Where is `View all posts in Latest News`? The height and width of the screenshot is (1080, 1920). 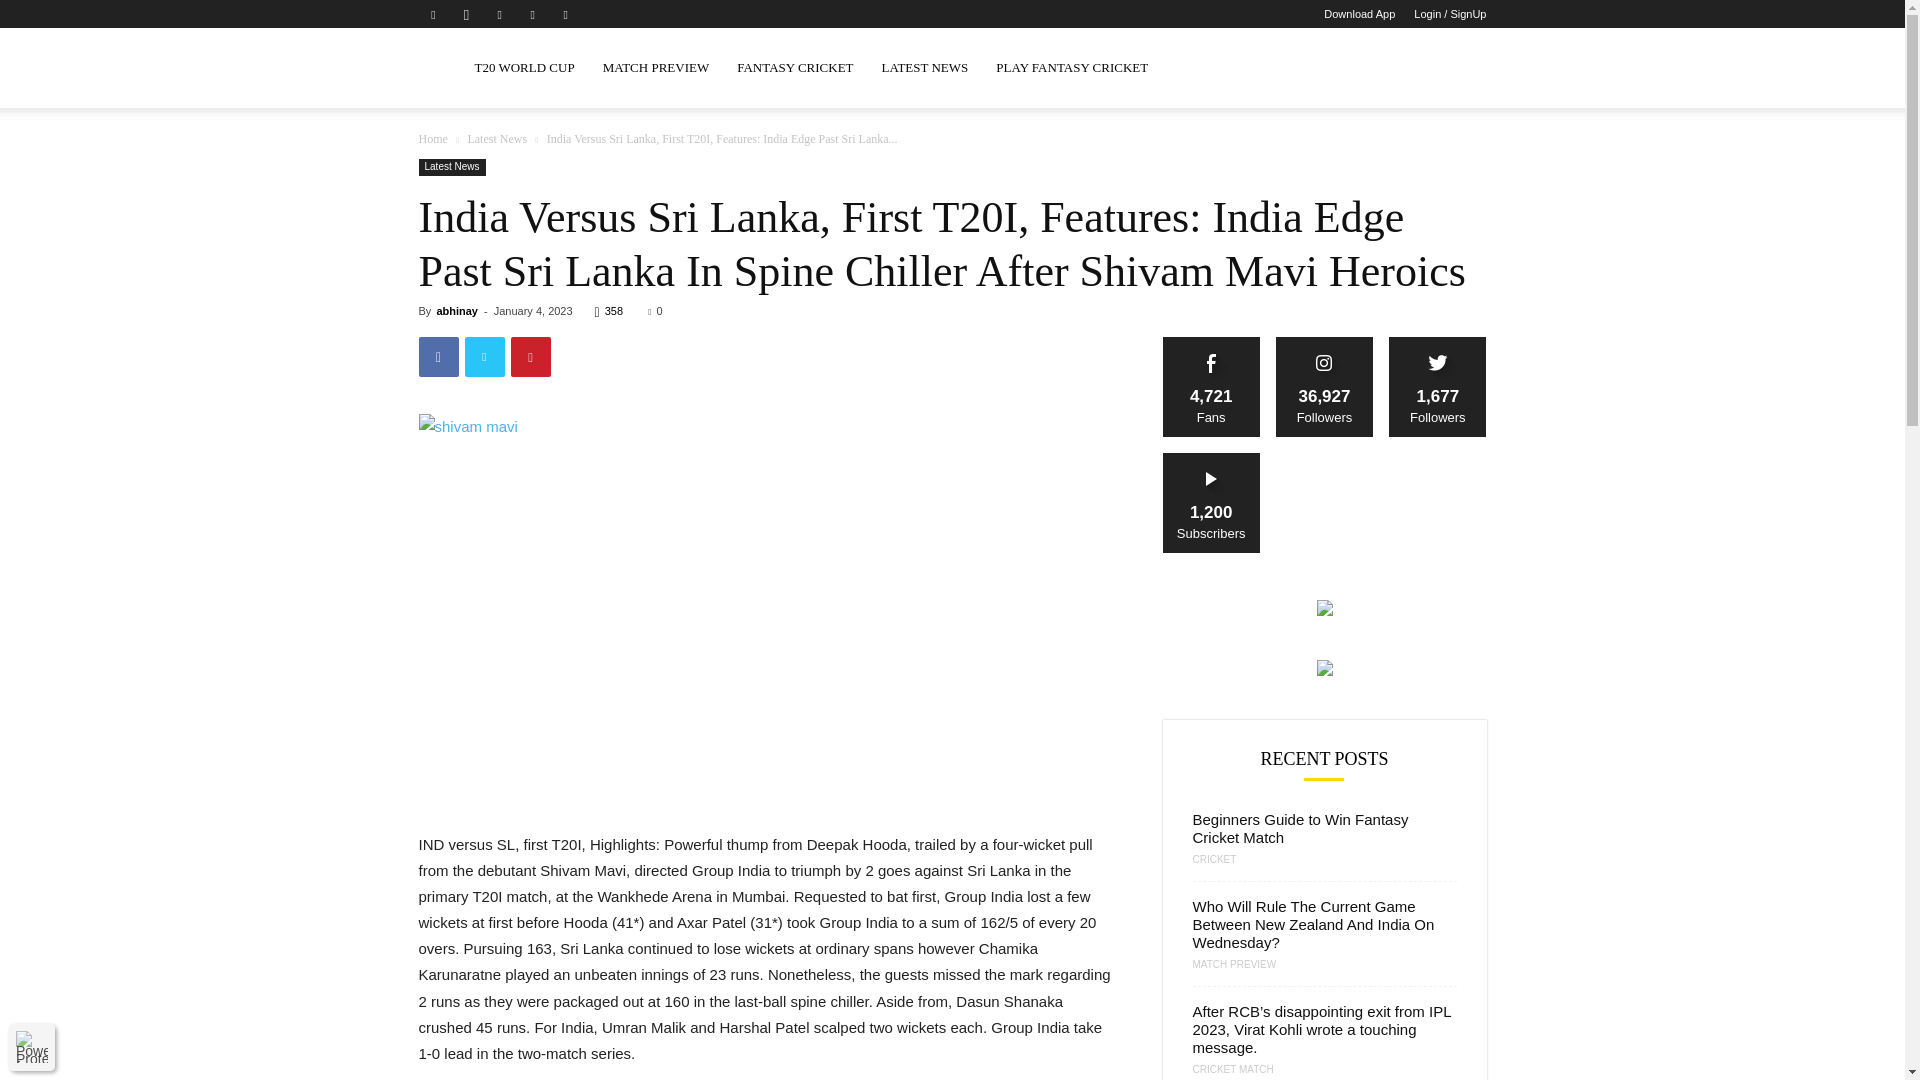 View all posts in Latest News is located at coordinates (496, 138).